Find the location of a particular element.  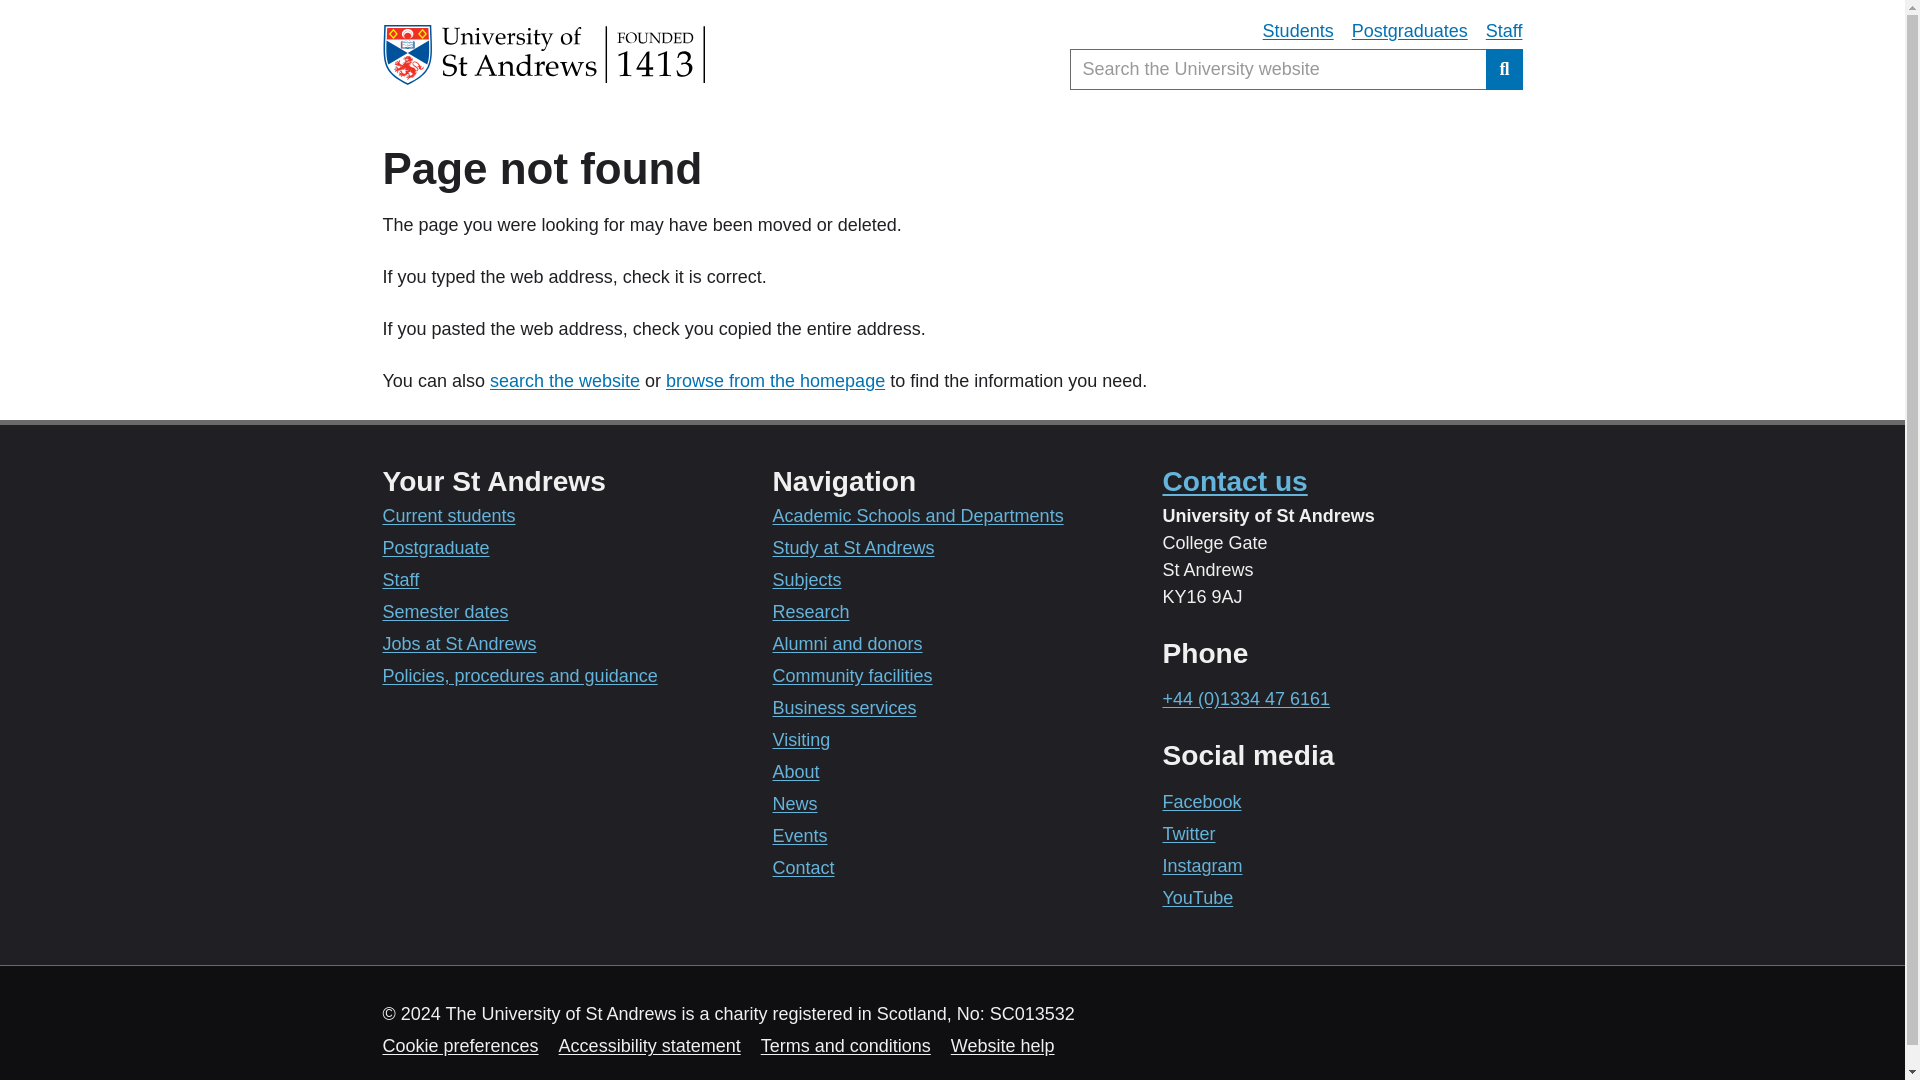

s is located at coordinates (494, 380).